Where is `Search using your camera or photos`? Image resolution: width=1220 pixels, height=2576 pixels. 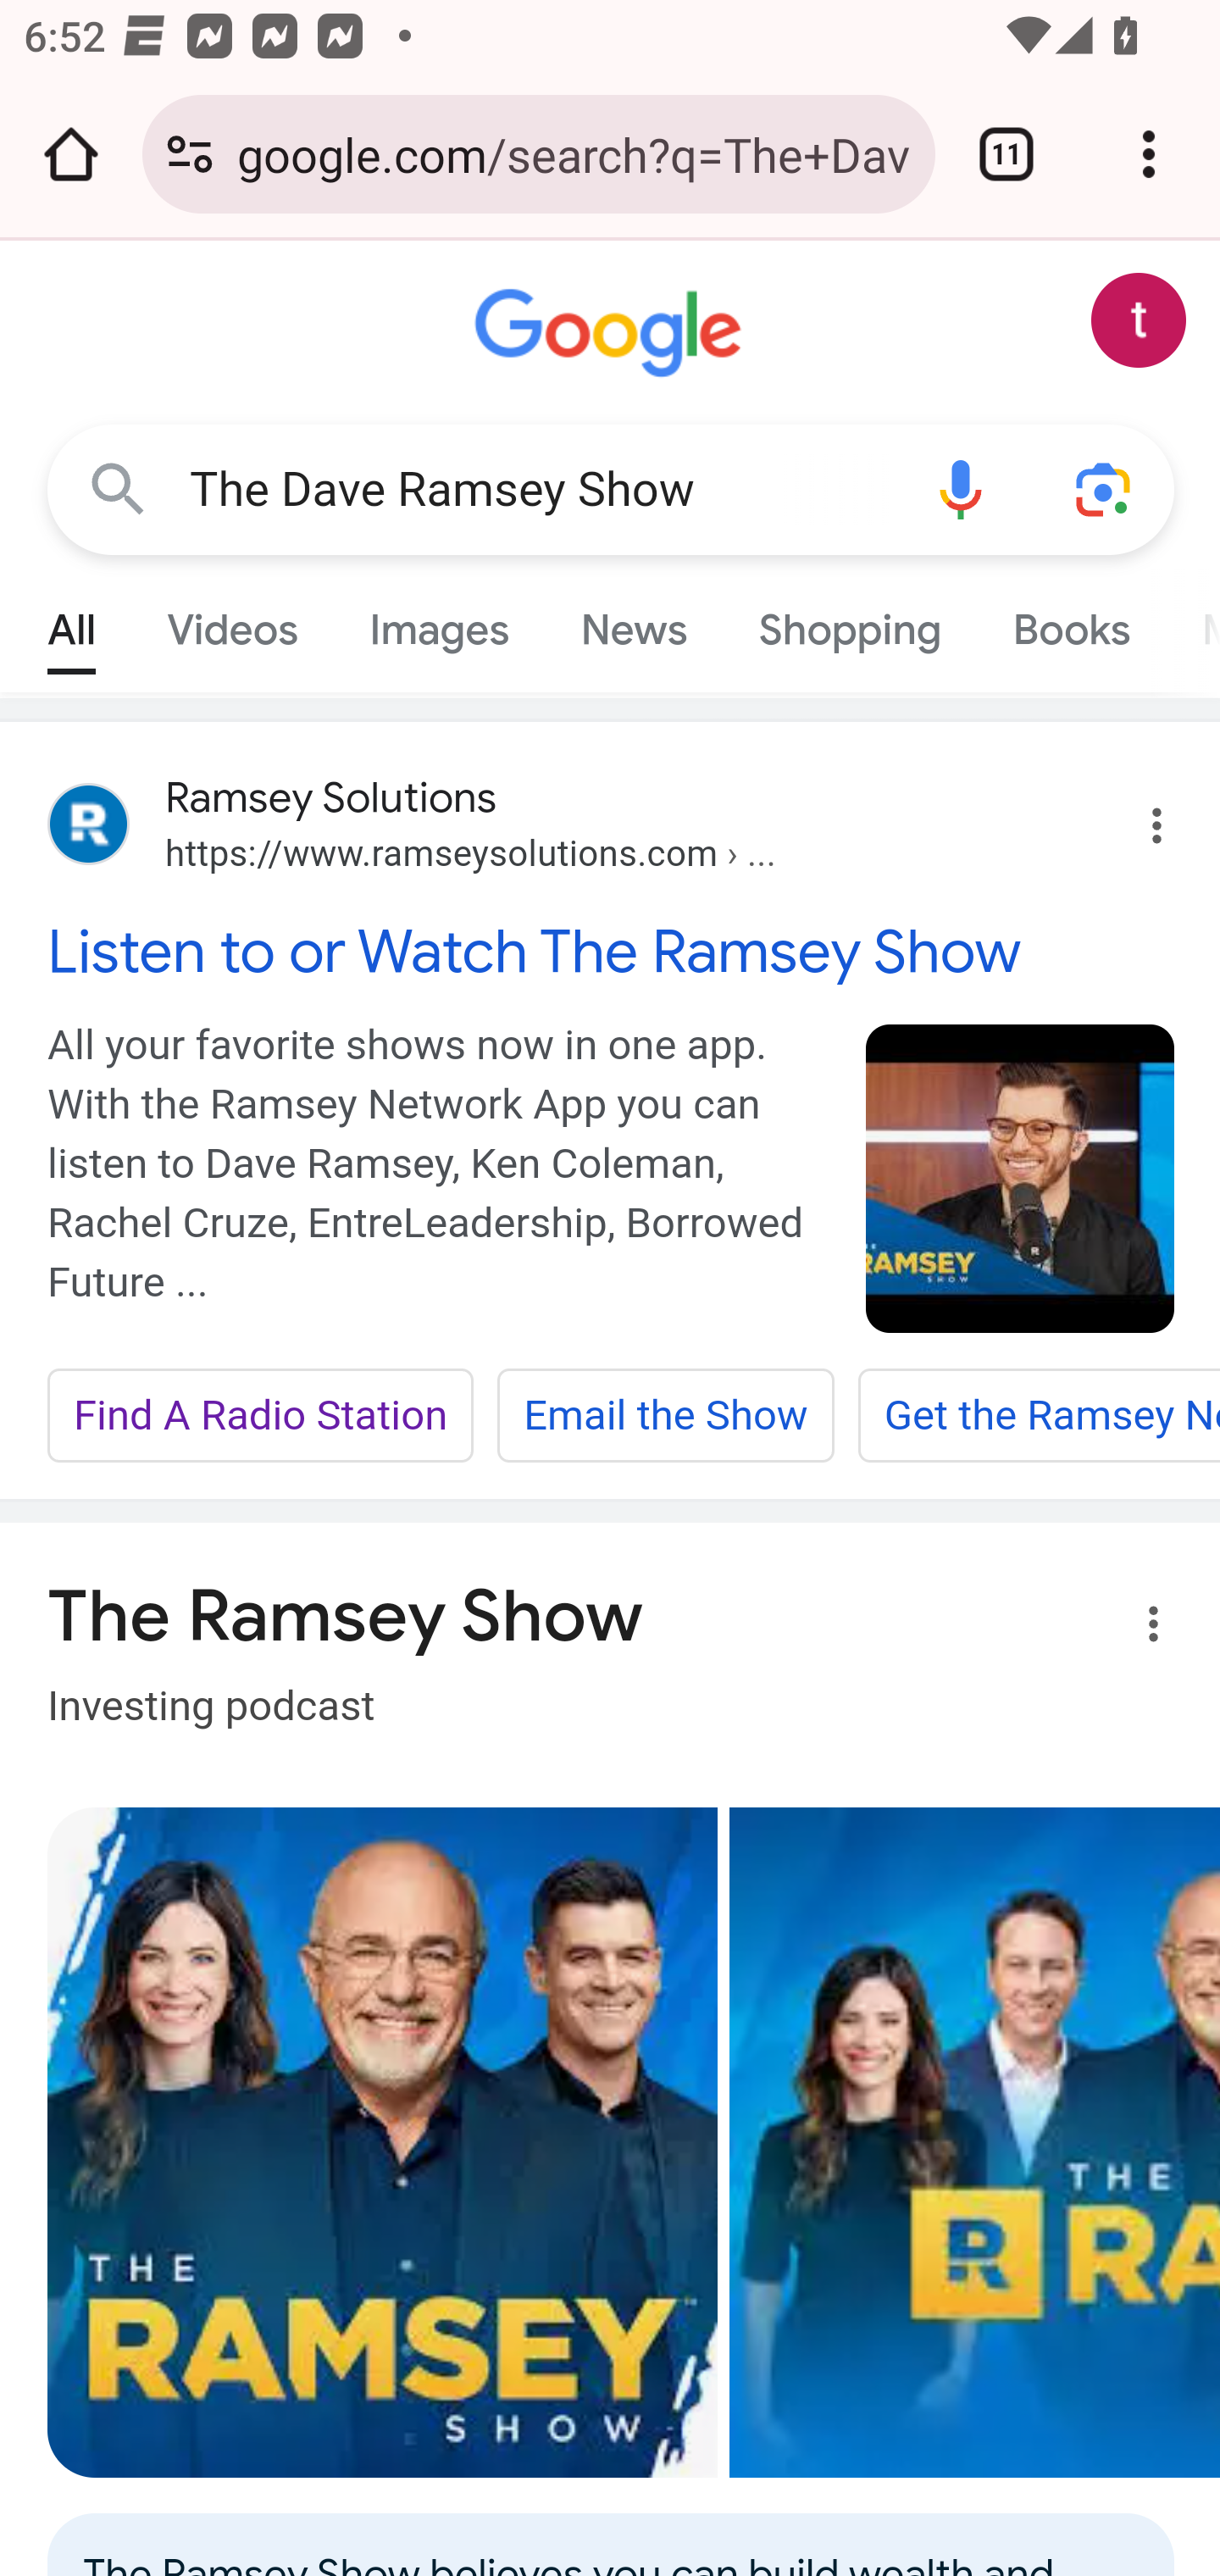
Search using your camera or photos is located at coordinates (1105, 488).